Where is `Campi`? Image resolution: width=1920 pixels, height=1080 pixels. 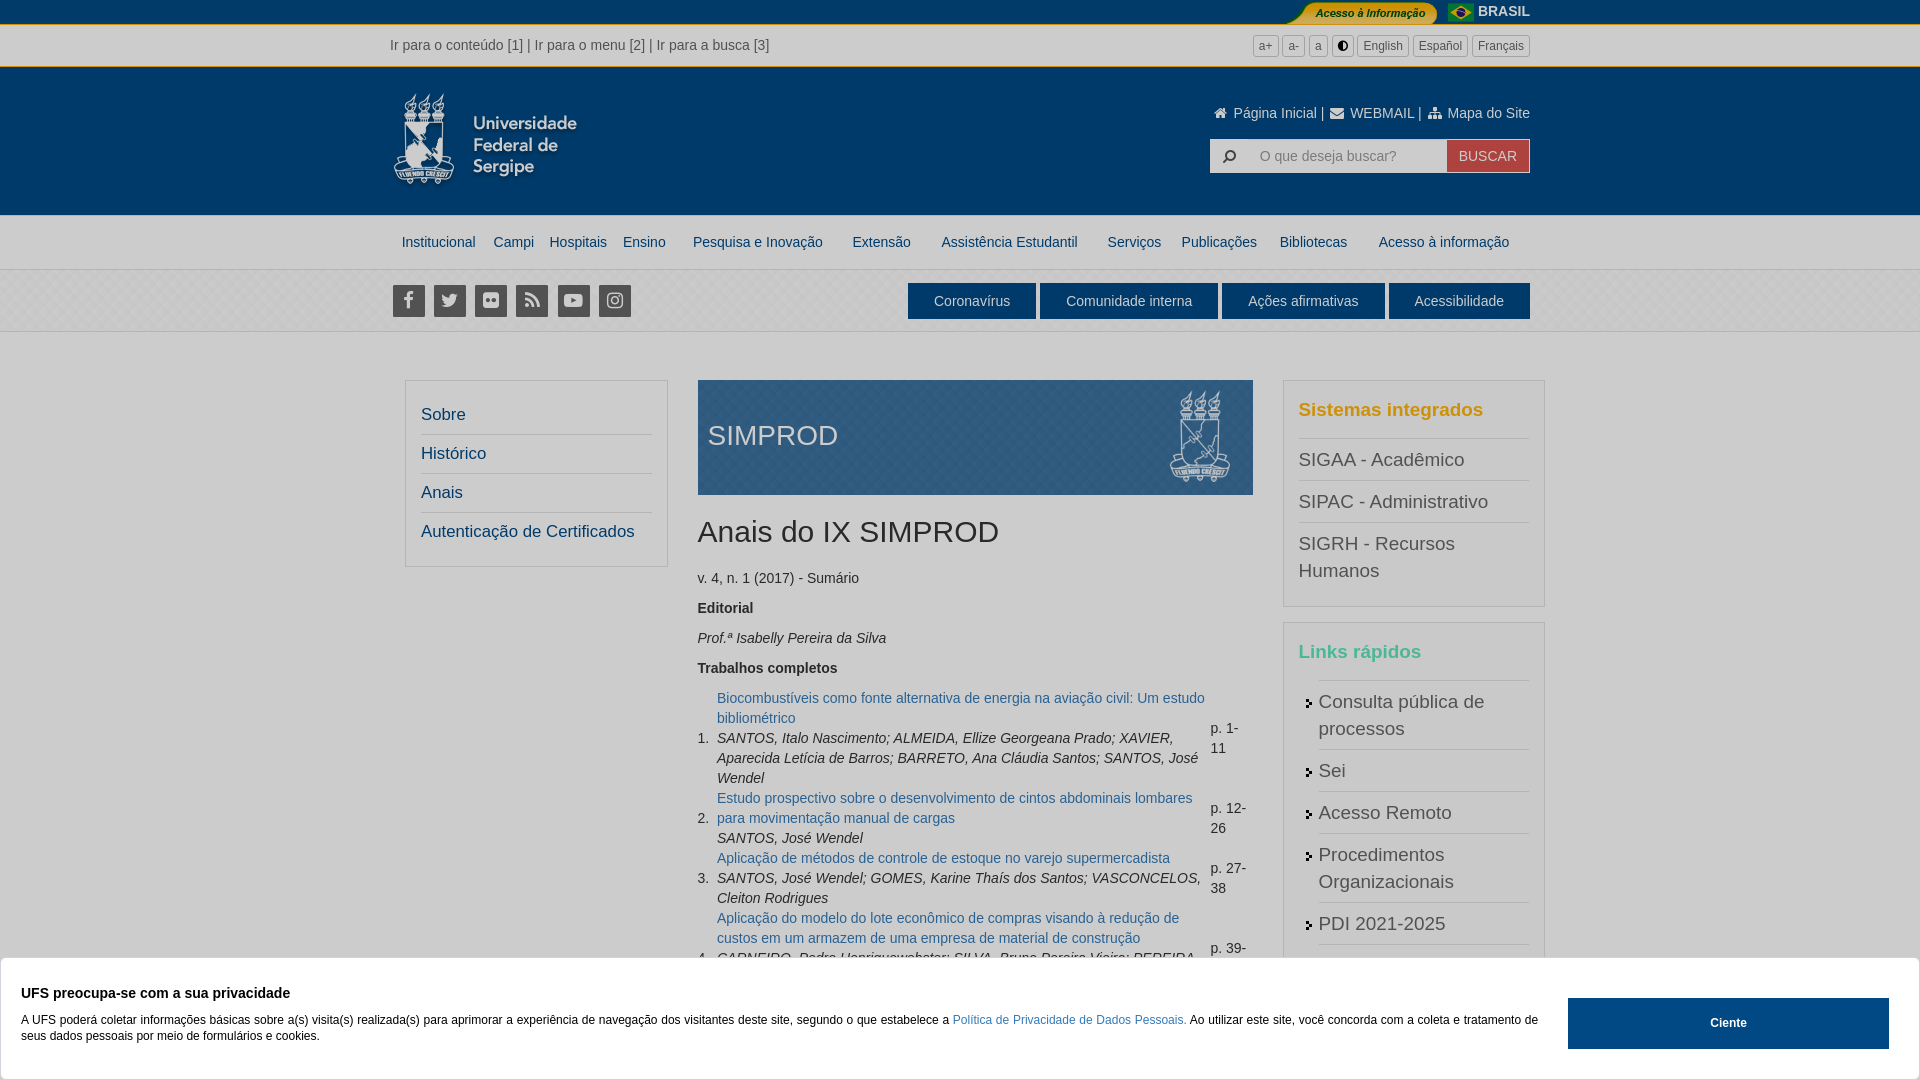
Campi is located at coordinates (514, 242).